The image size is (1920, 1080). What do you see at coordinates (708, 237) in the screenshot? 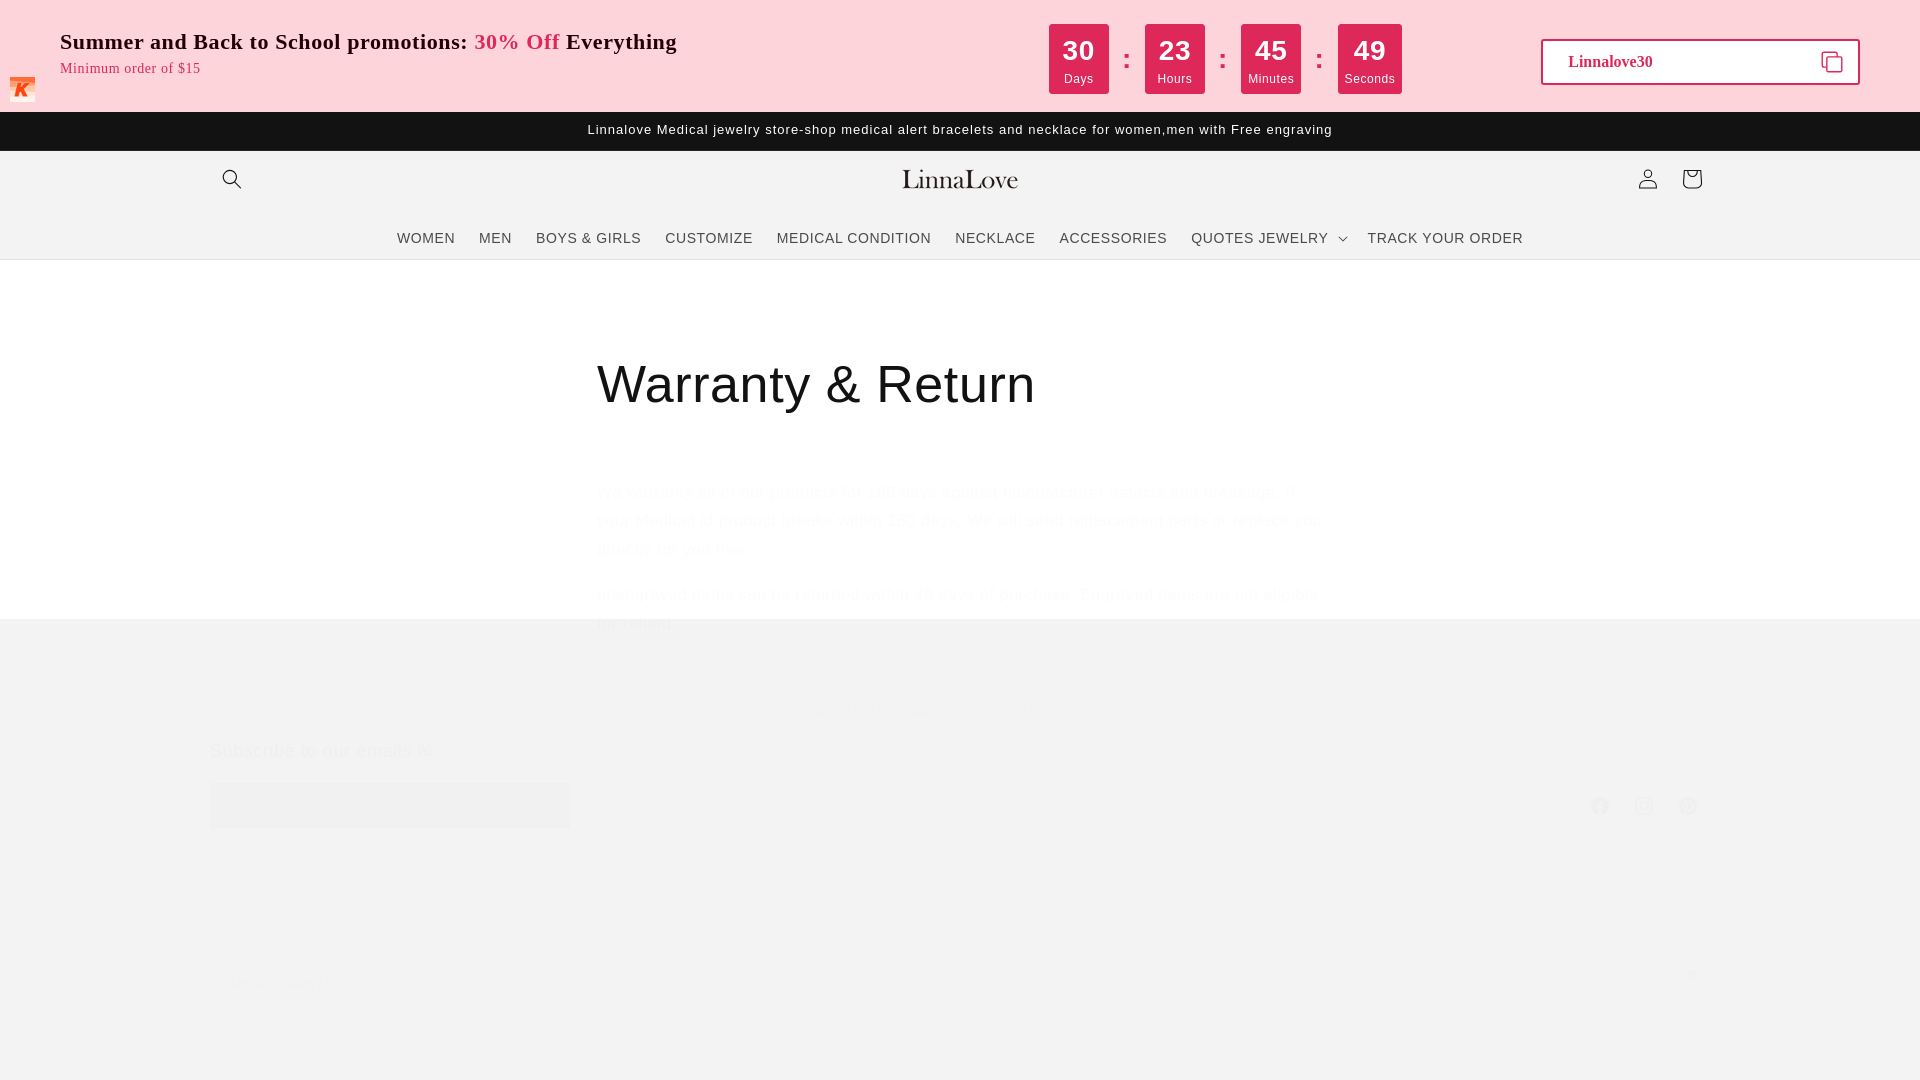
I see `CUSTOMIZE` at bounding box center [708, 237].